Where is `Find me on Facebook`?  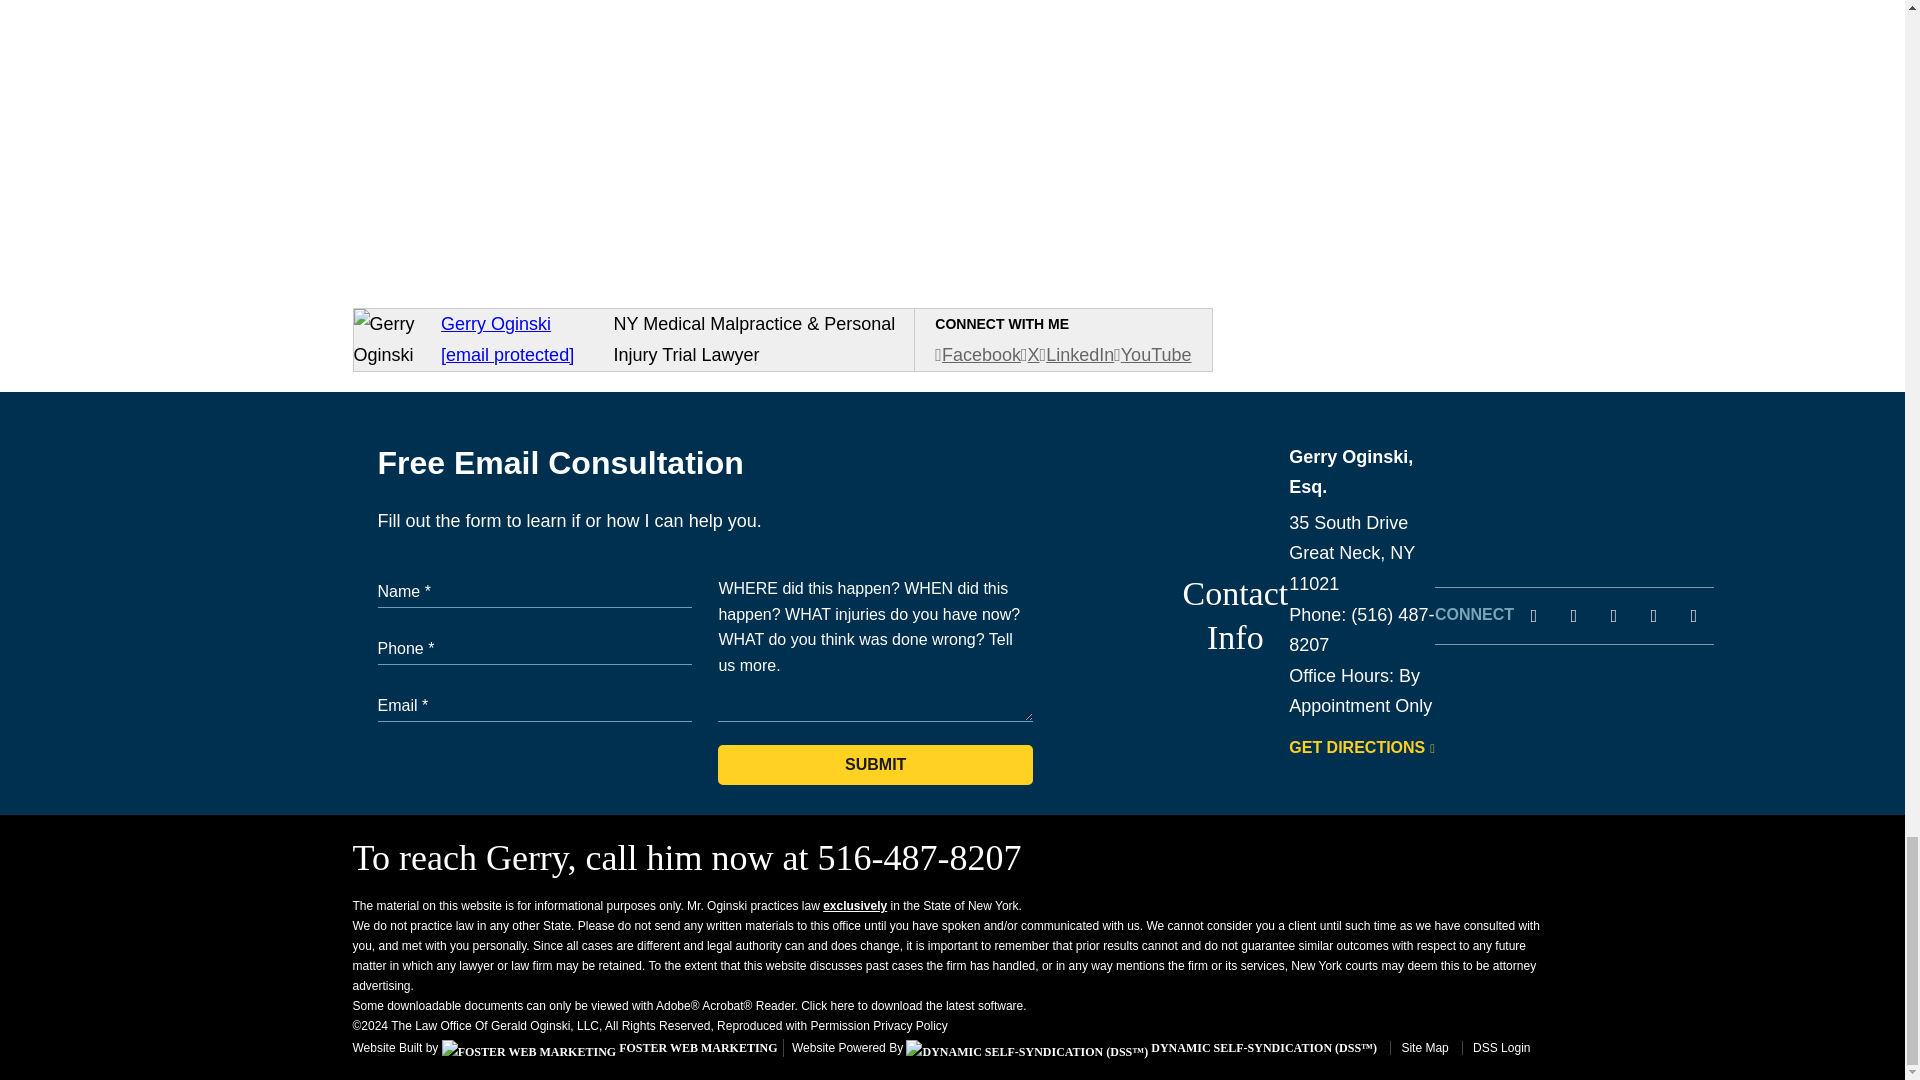 Find me on Facebook is located at coordinates (978, 354).